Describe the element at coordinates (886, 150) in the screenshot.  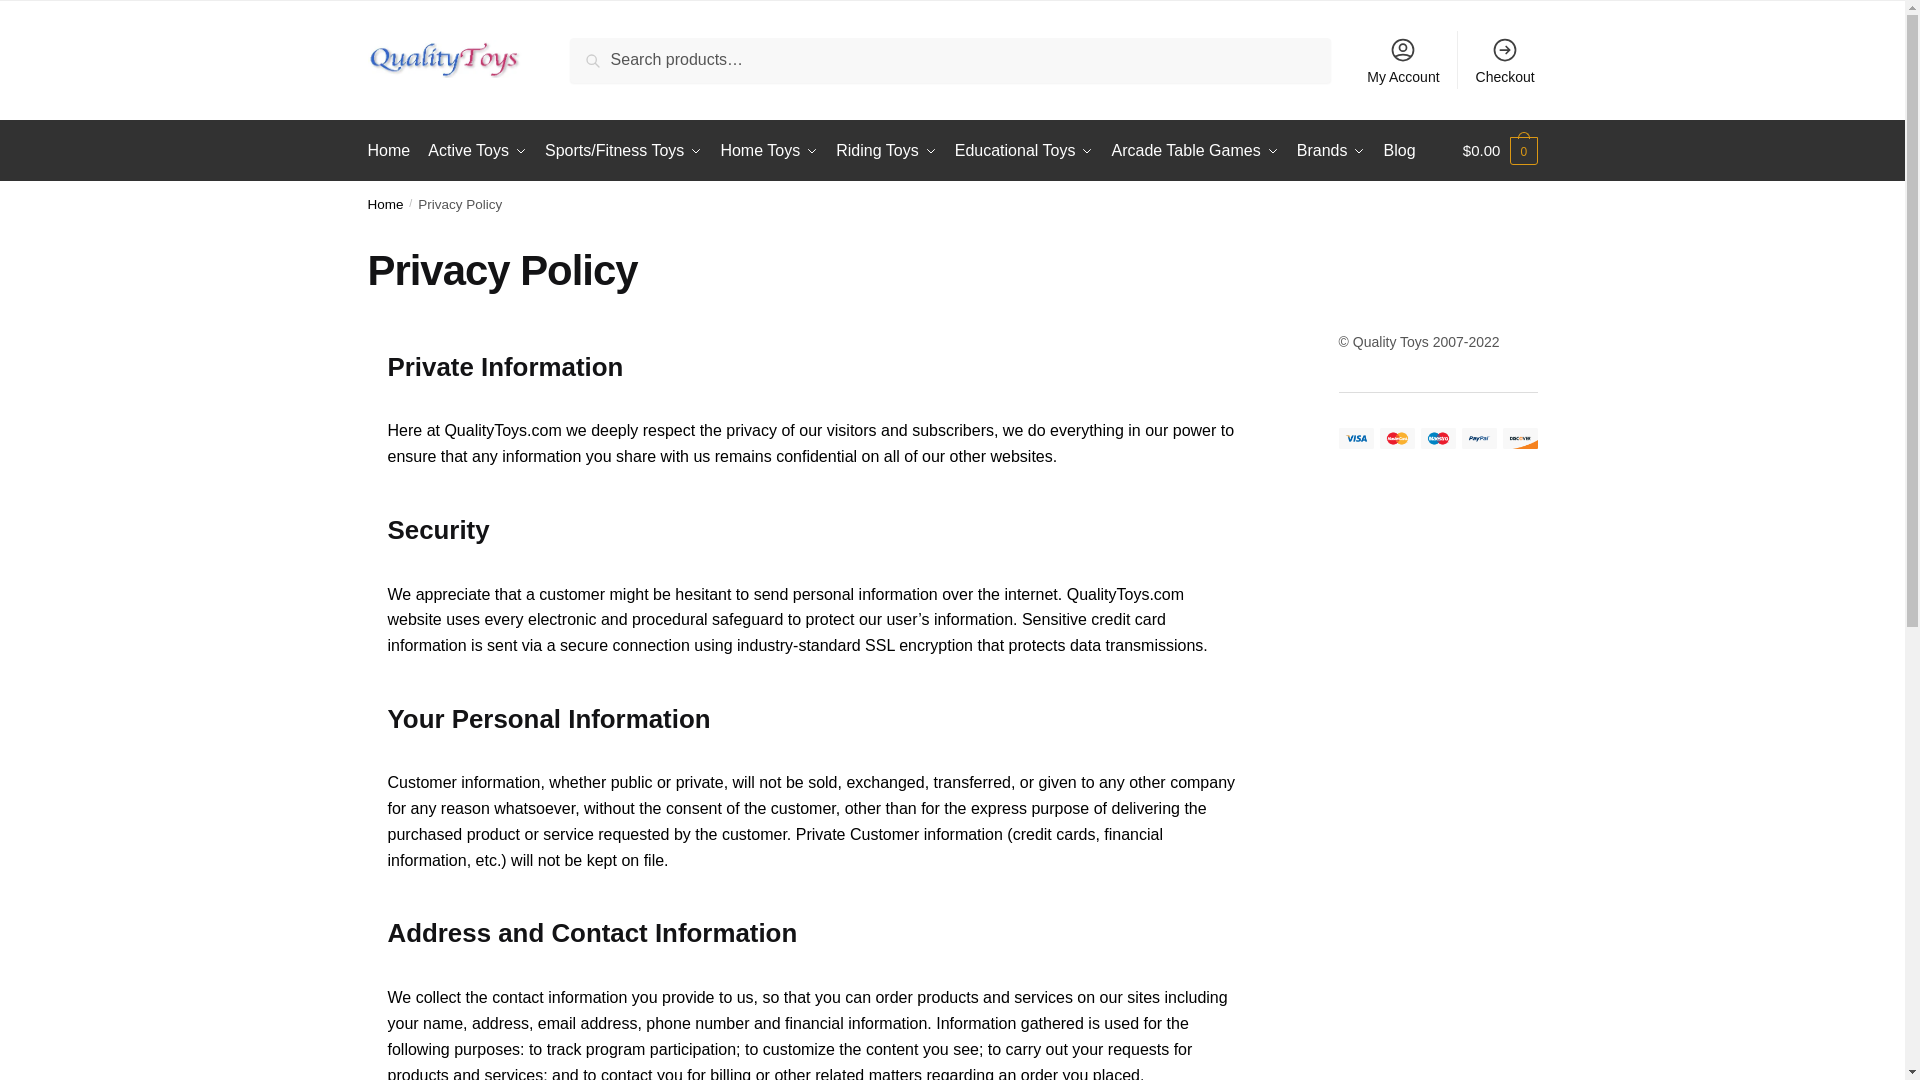
I see `Riding Toys` at that location.